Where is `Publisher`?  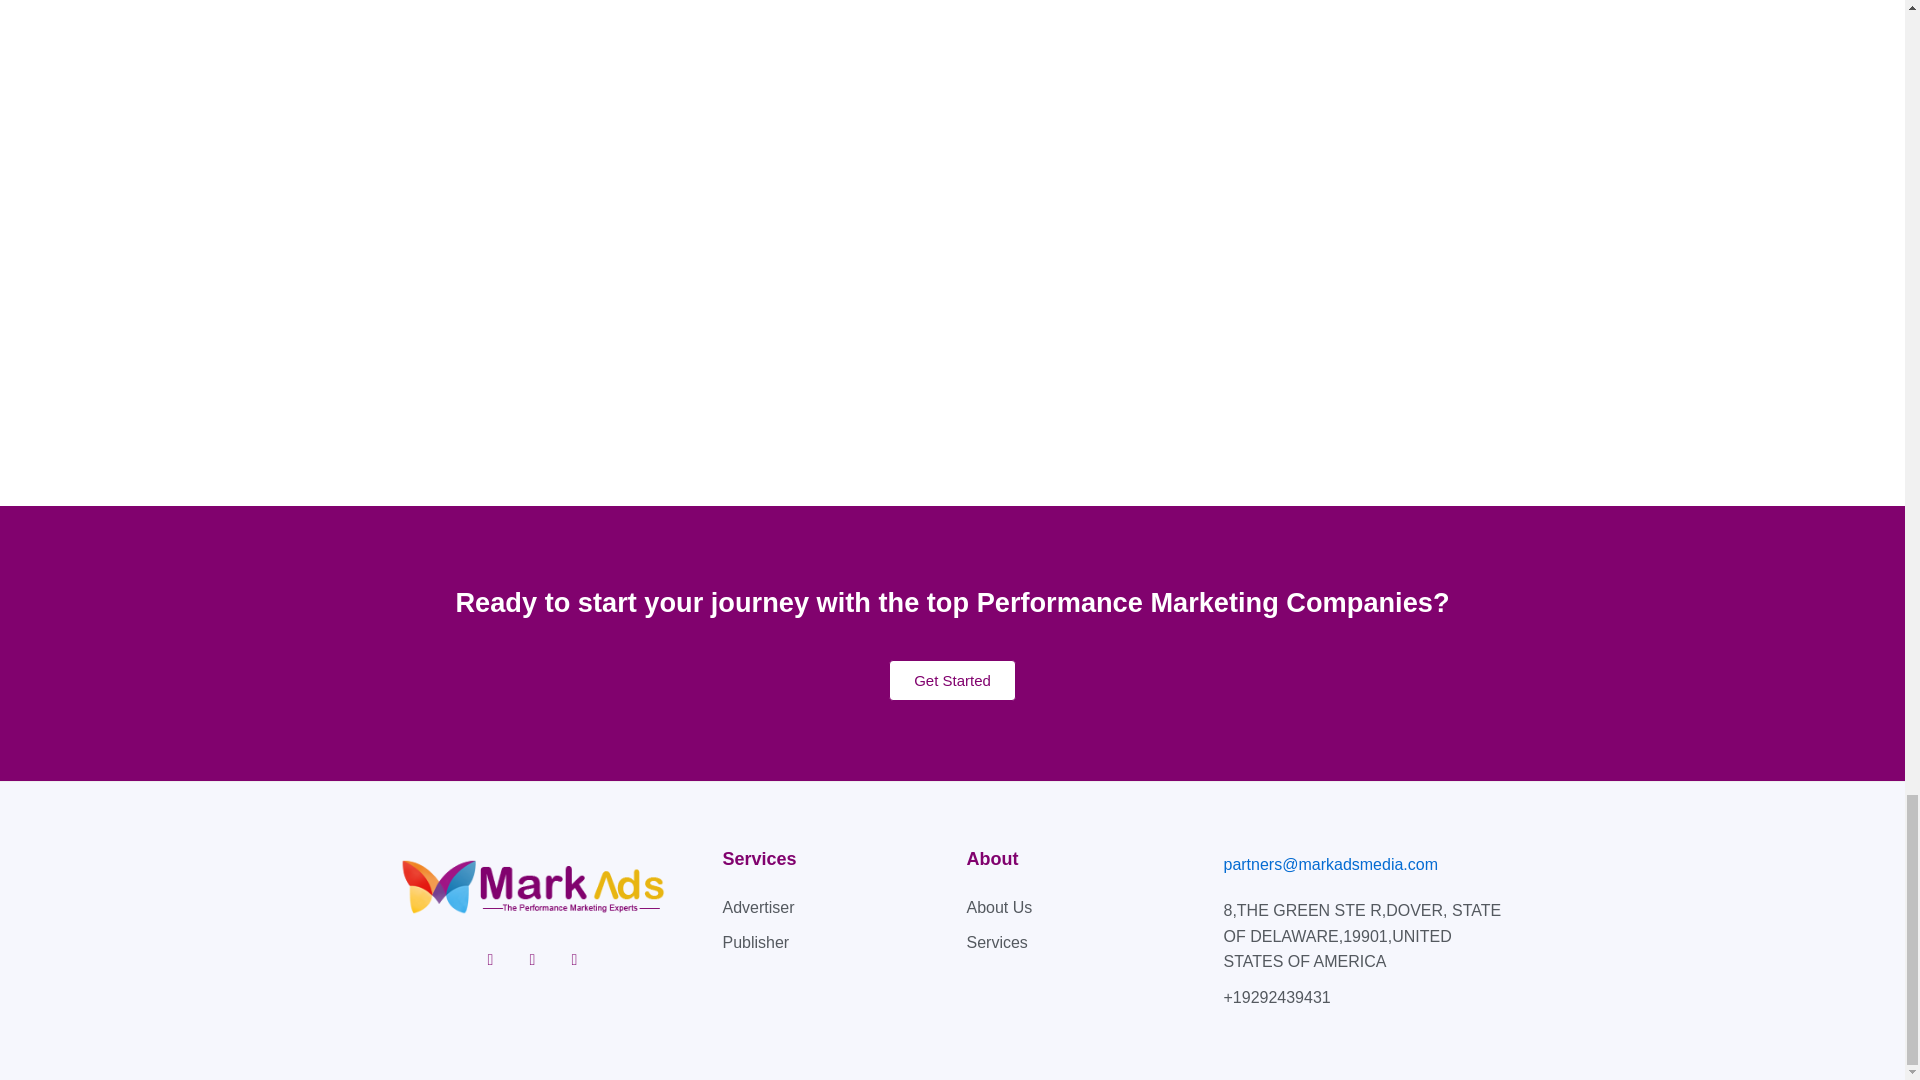
Publisher is located at coordinates (834, 942).